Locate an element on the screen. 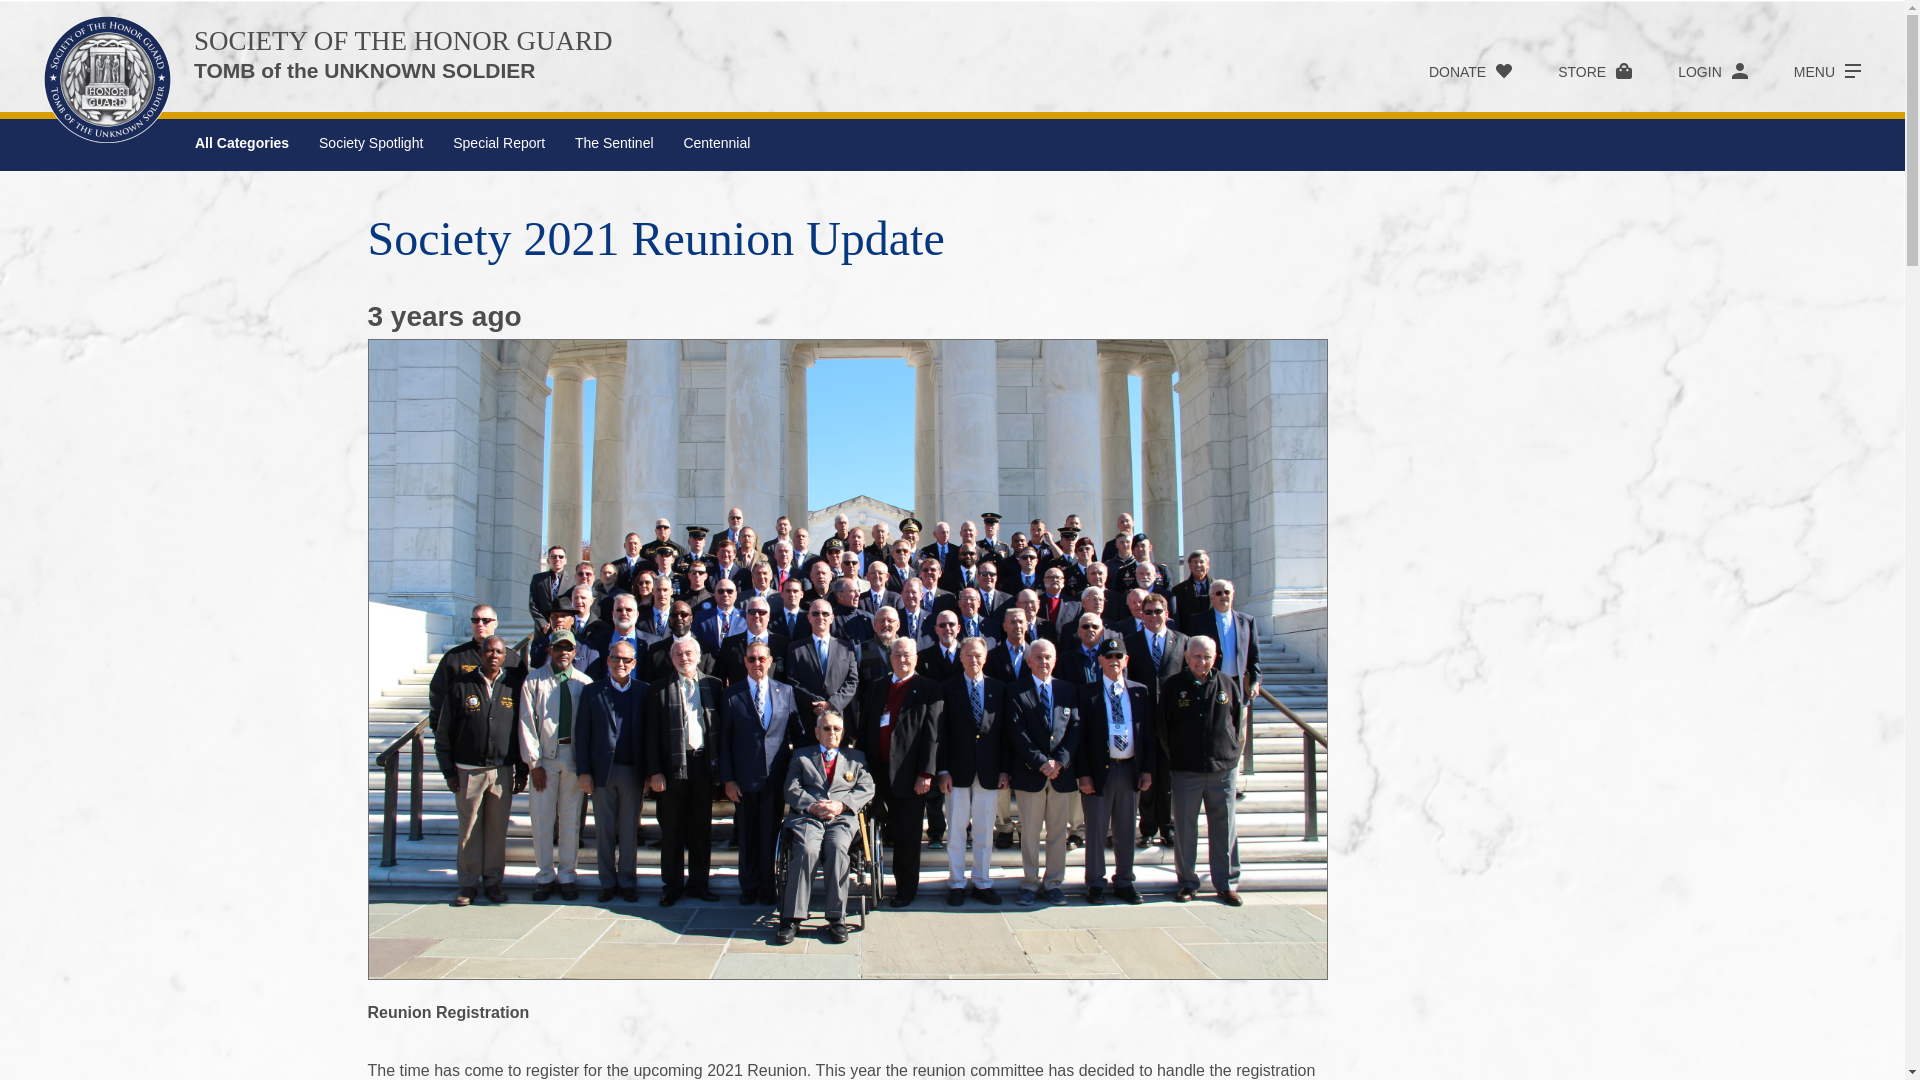 This screenshot has width=1920, height=1080. Special Report is located at coordinates (498, 142).